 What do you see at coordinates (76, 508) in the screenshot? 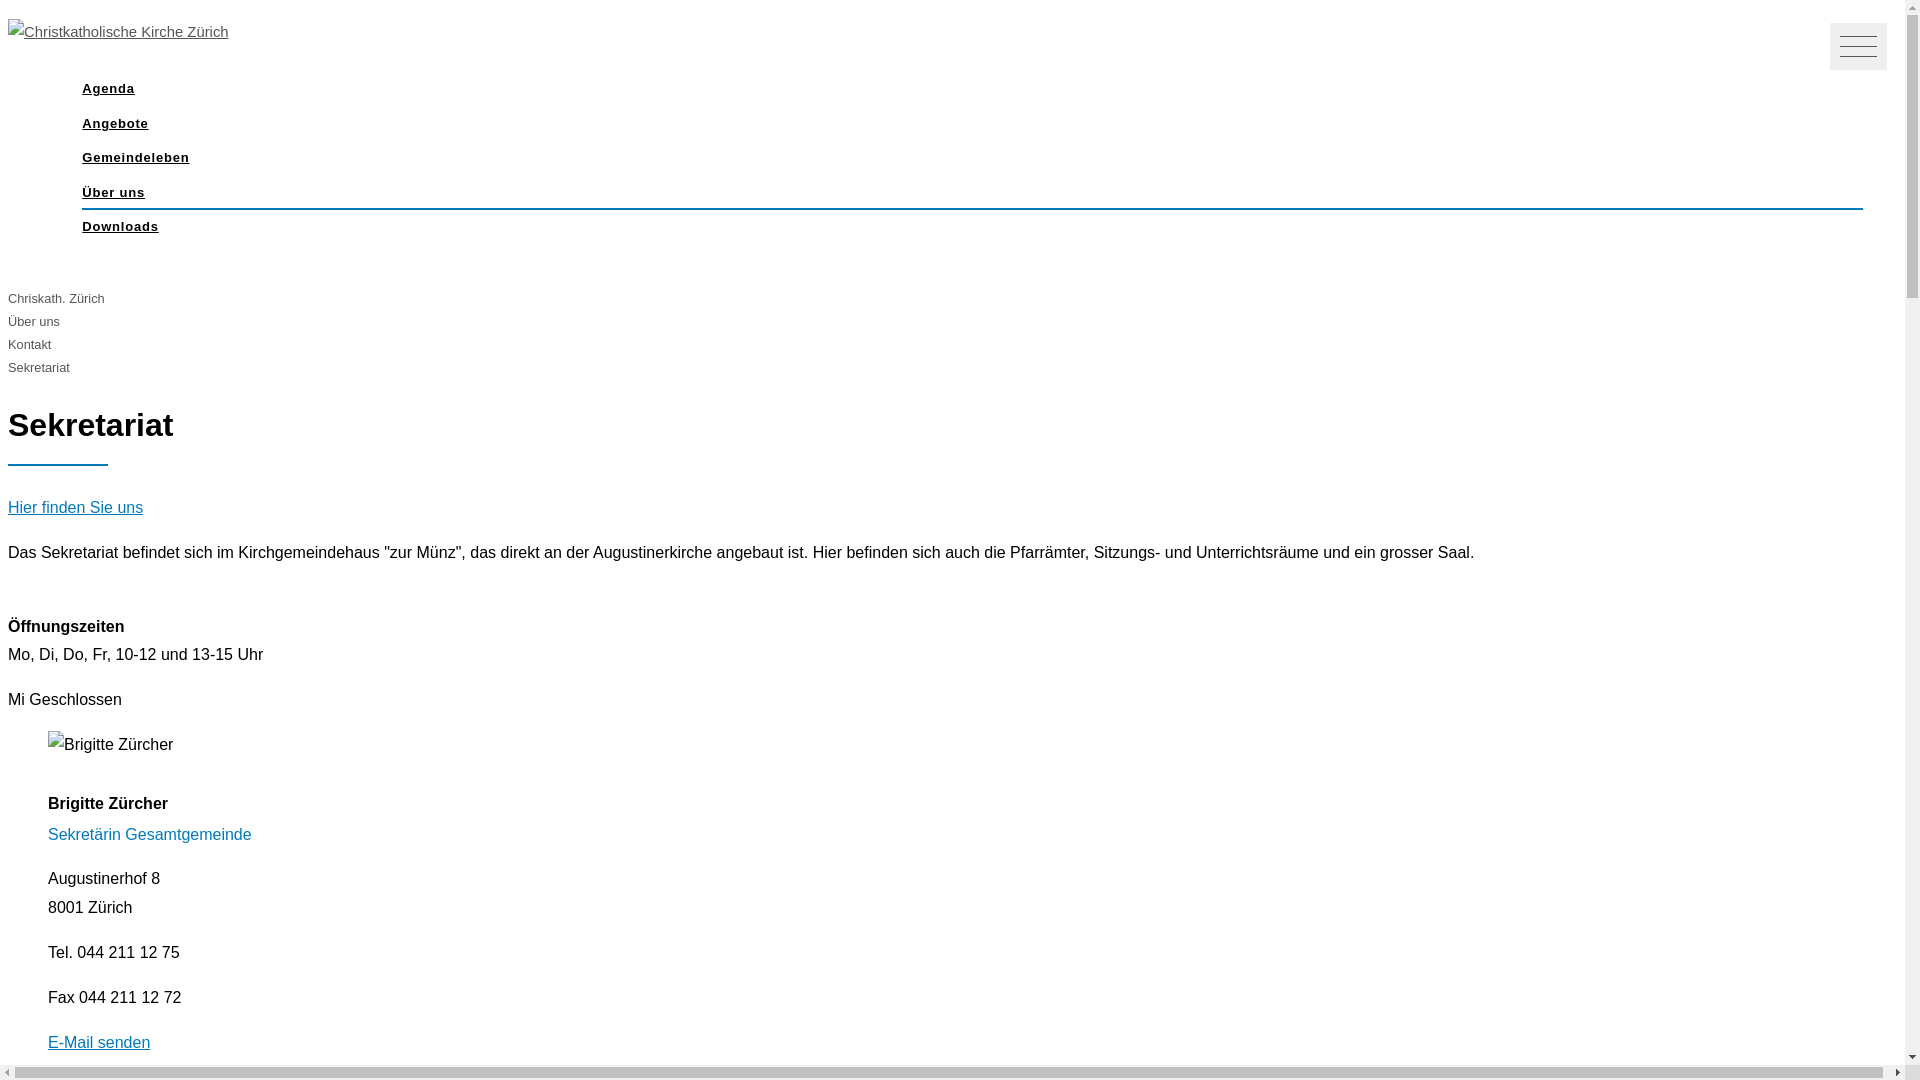
I see `Hier finden Sie uns` at bounding box center [76, 508].